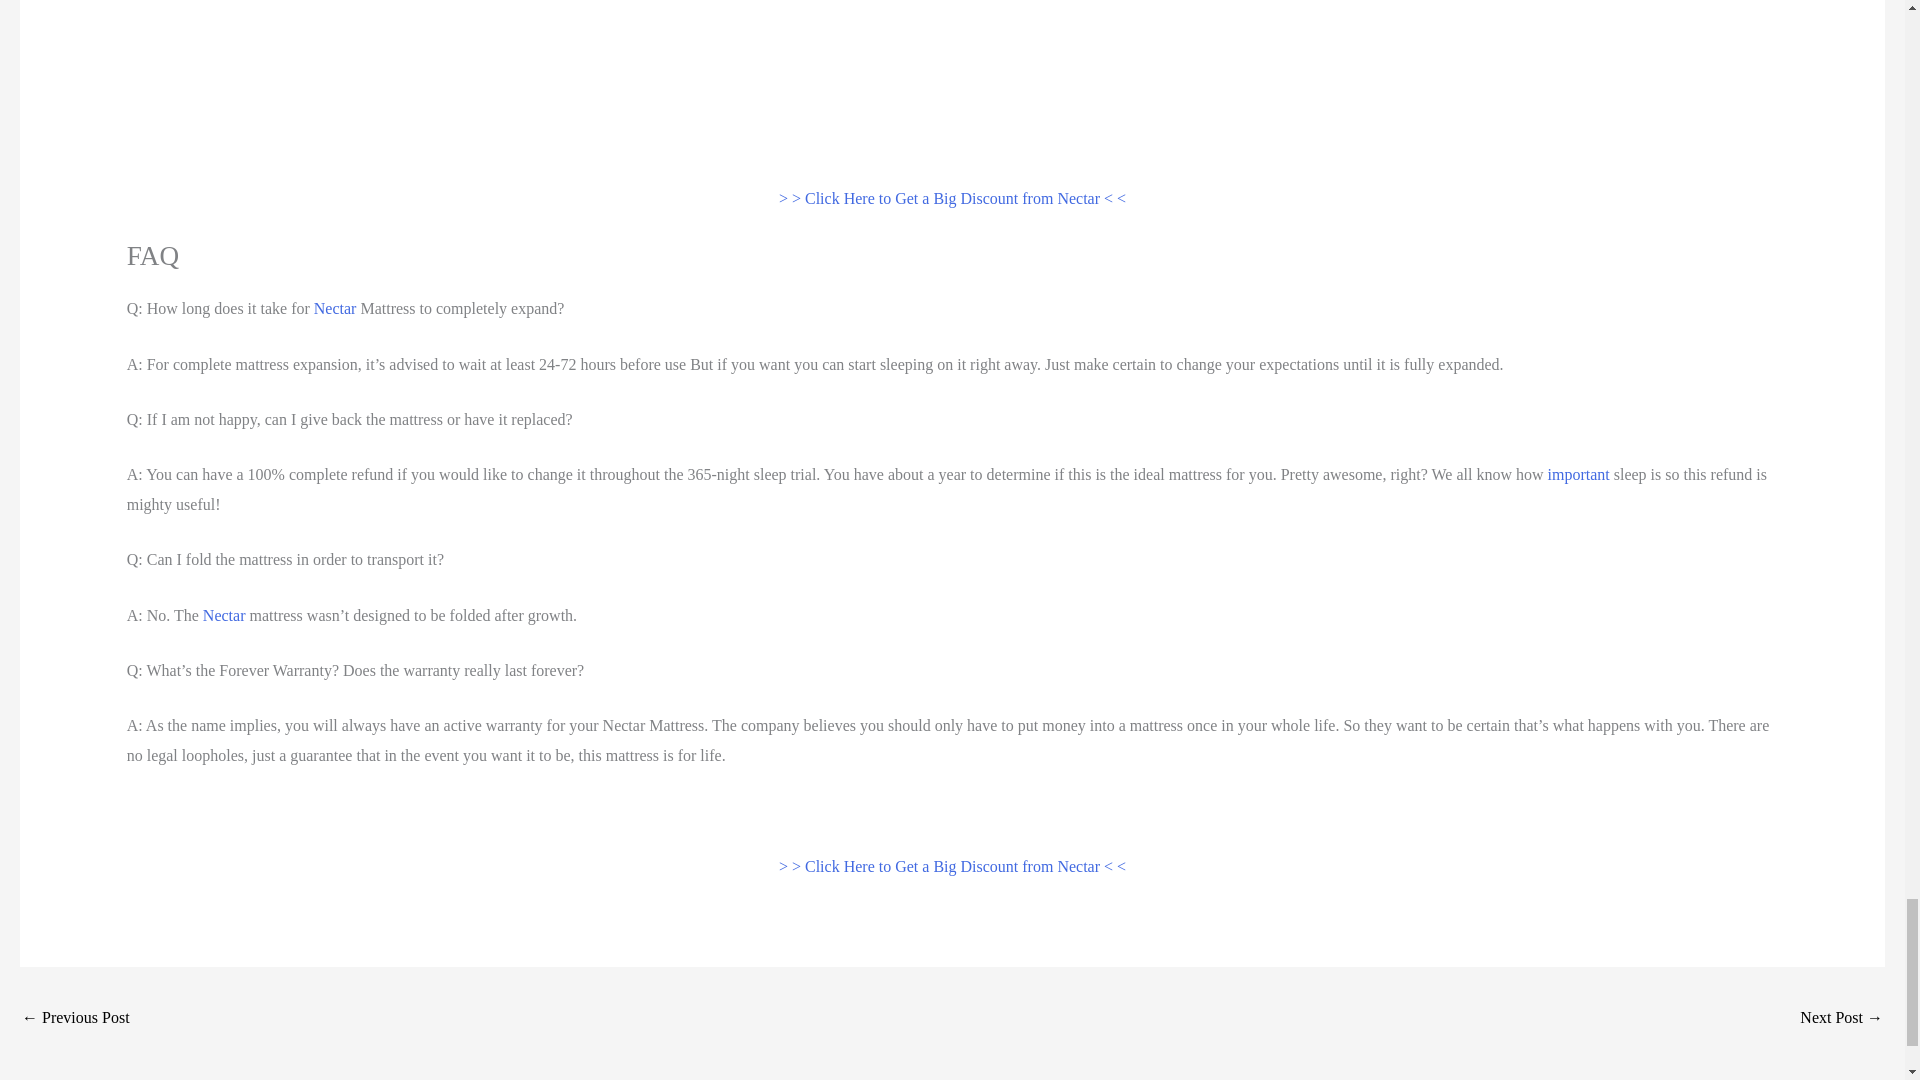  Describe the element at coordinates (224, 615) in the screenshot. I see `Nectar` at that location.